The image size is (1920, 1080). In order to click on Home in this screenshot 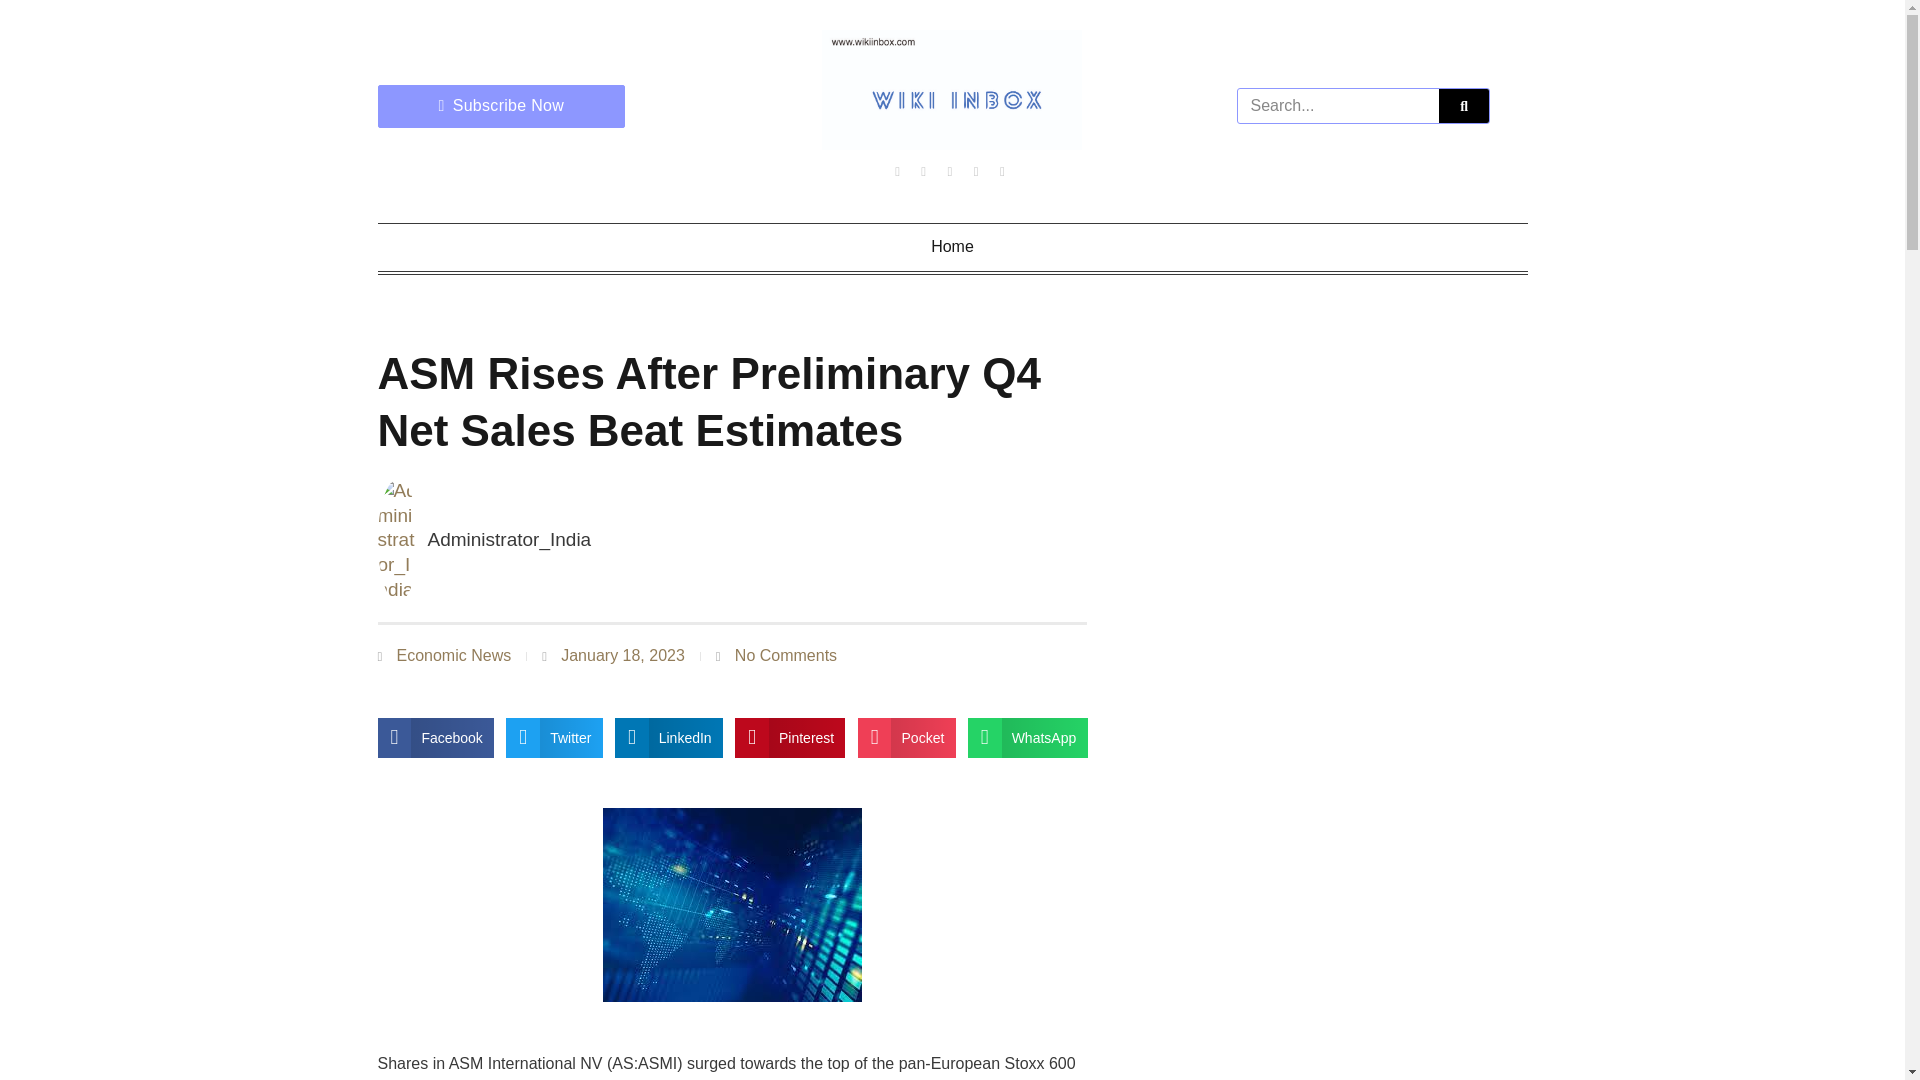, I will do `click(953, 247)`.